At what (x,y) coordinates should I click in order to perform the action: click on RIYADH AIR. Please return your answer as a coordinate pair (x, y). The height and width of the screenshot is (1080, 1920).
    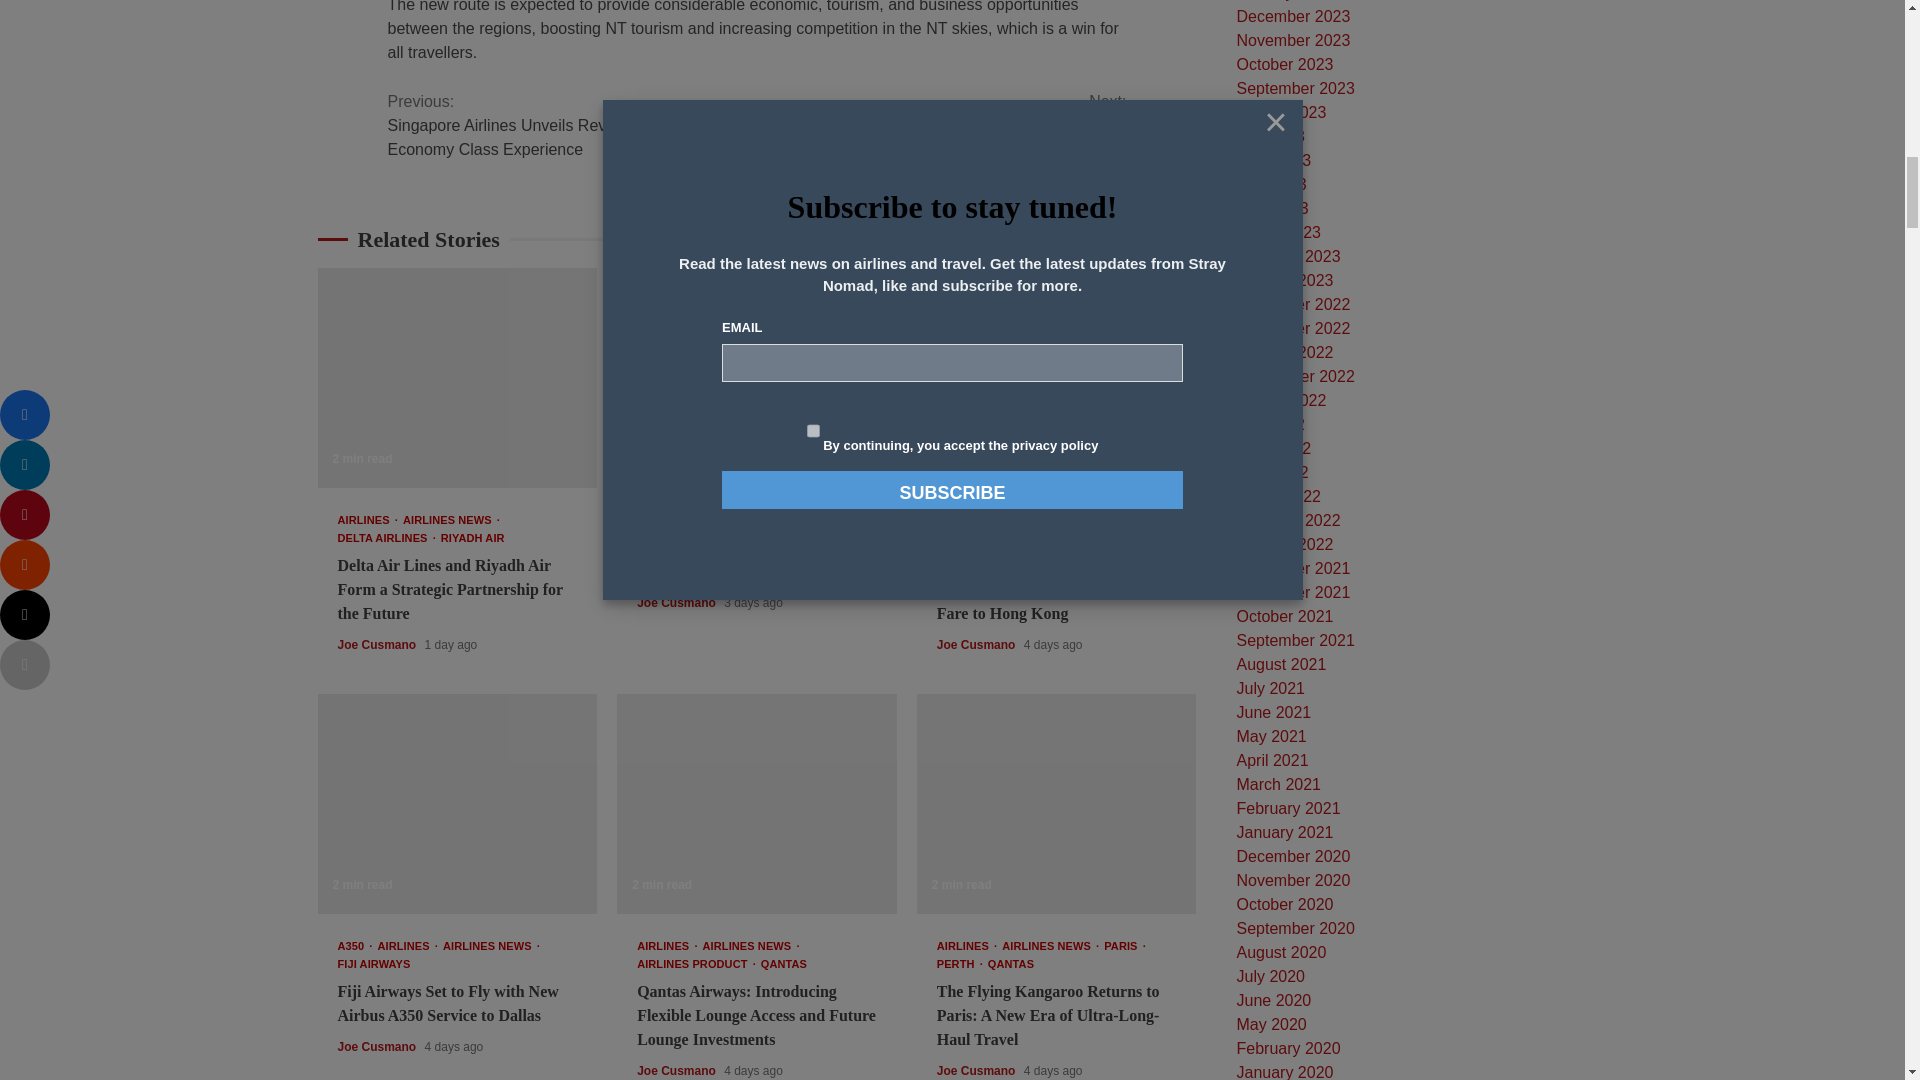
    Looking at the image, I should click on (472, 538).